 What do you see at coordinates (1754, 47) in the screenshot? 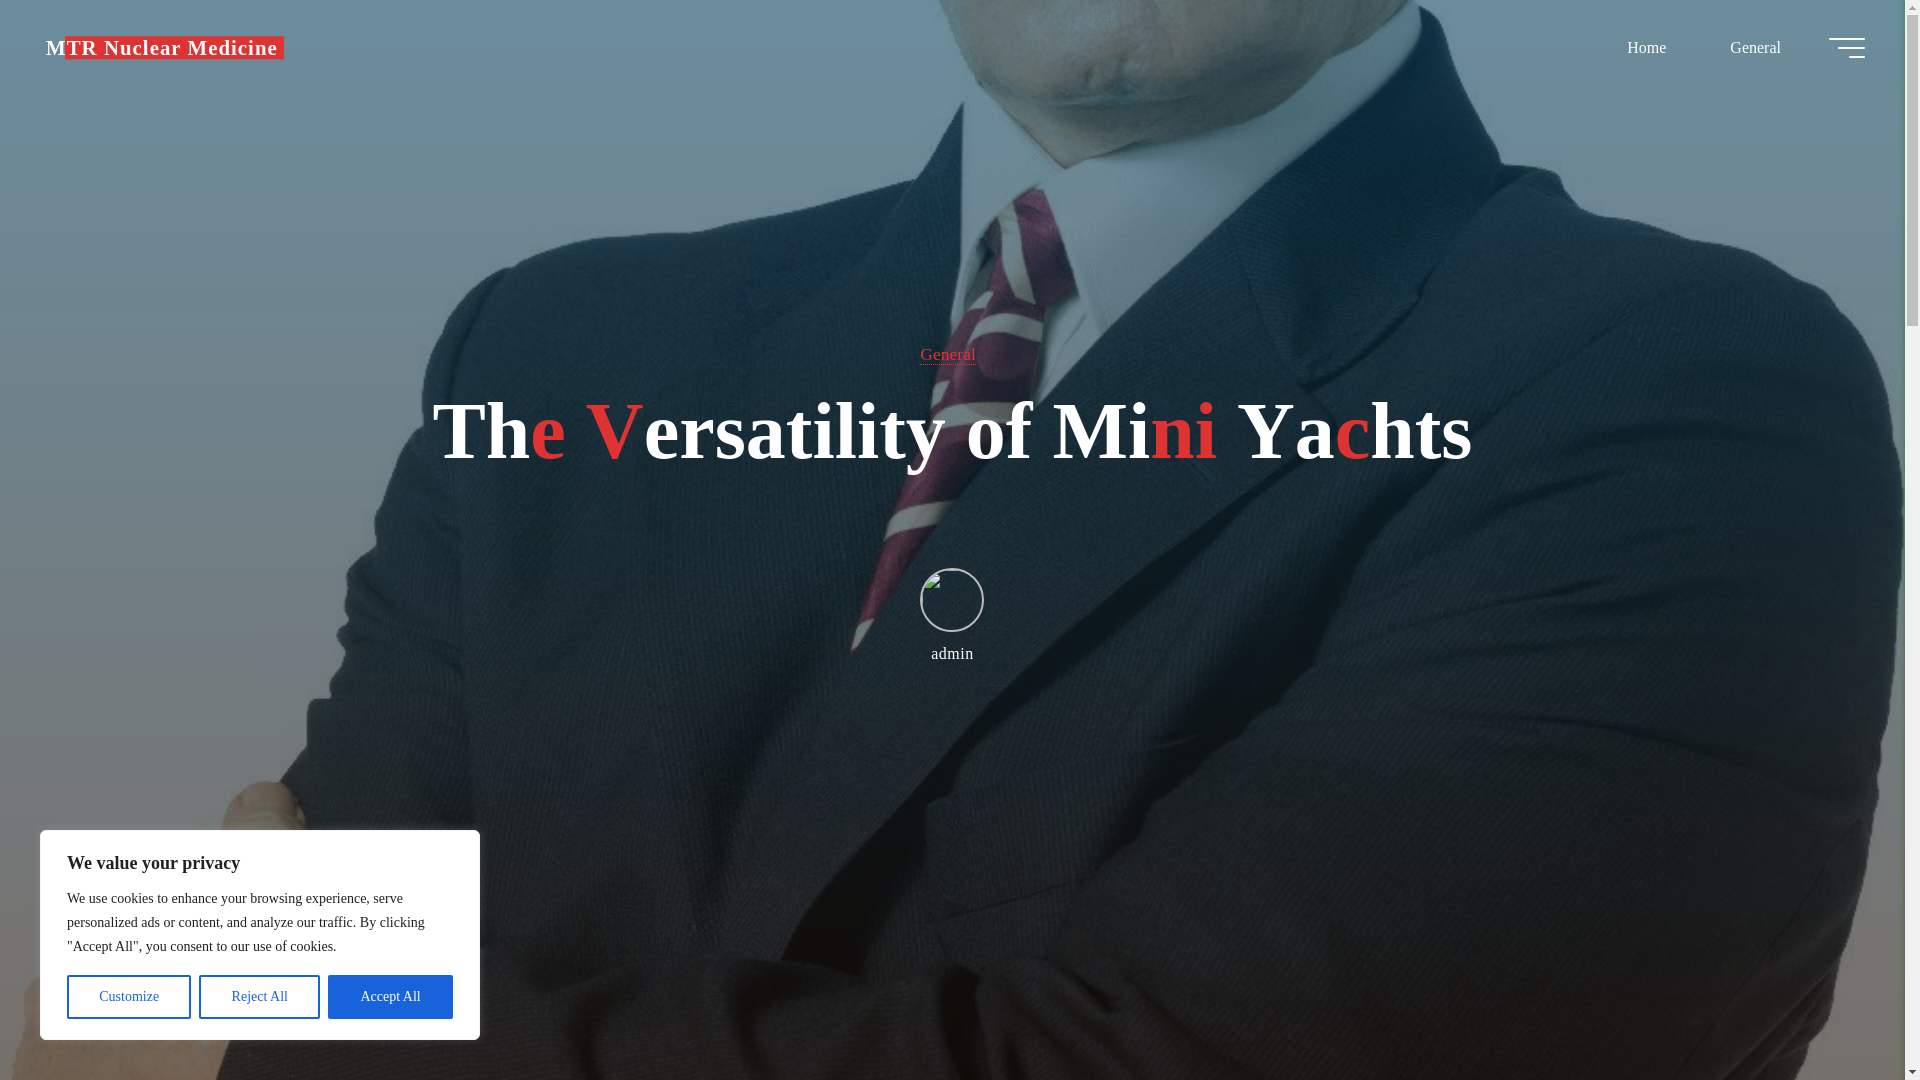
I see `General` at bounding box center [1754, 47].